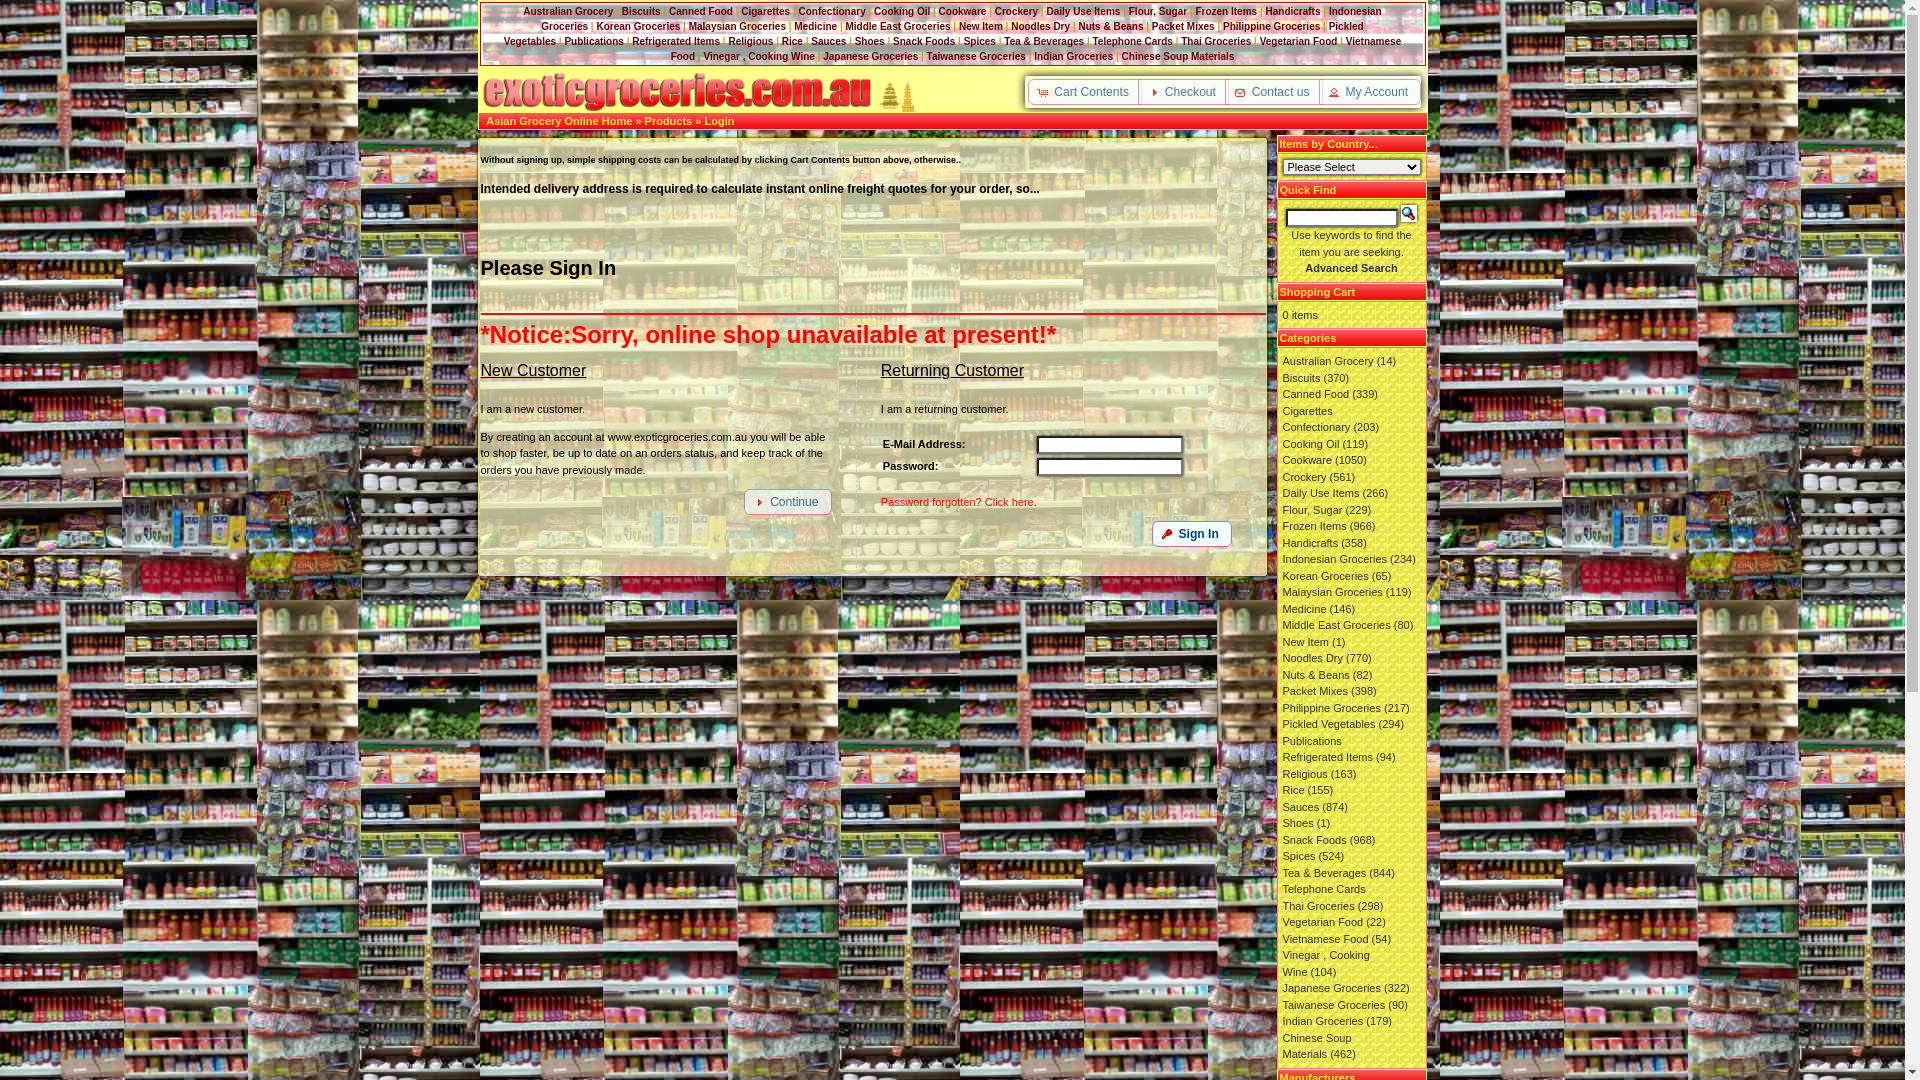  What do you see at coordinates (1305, 642) in the screenshot?
I see `New Item` at bounding box center [1305, 642].